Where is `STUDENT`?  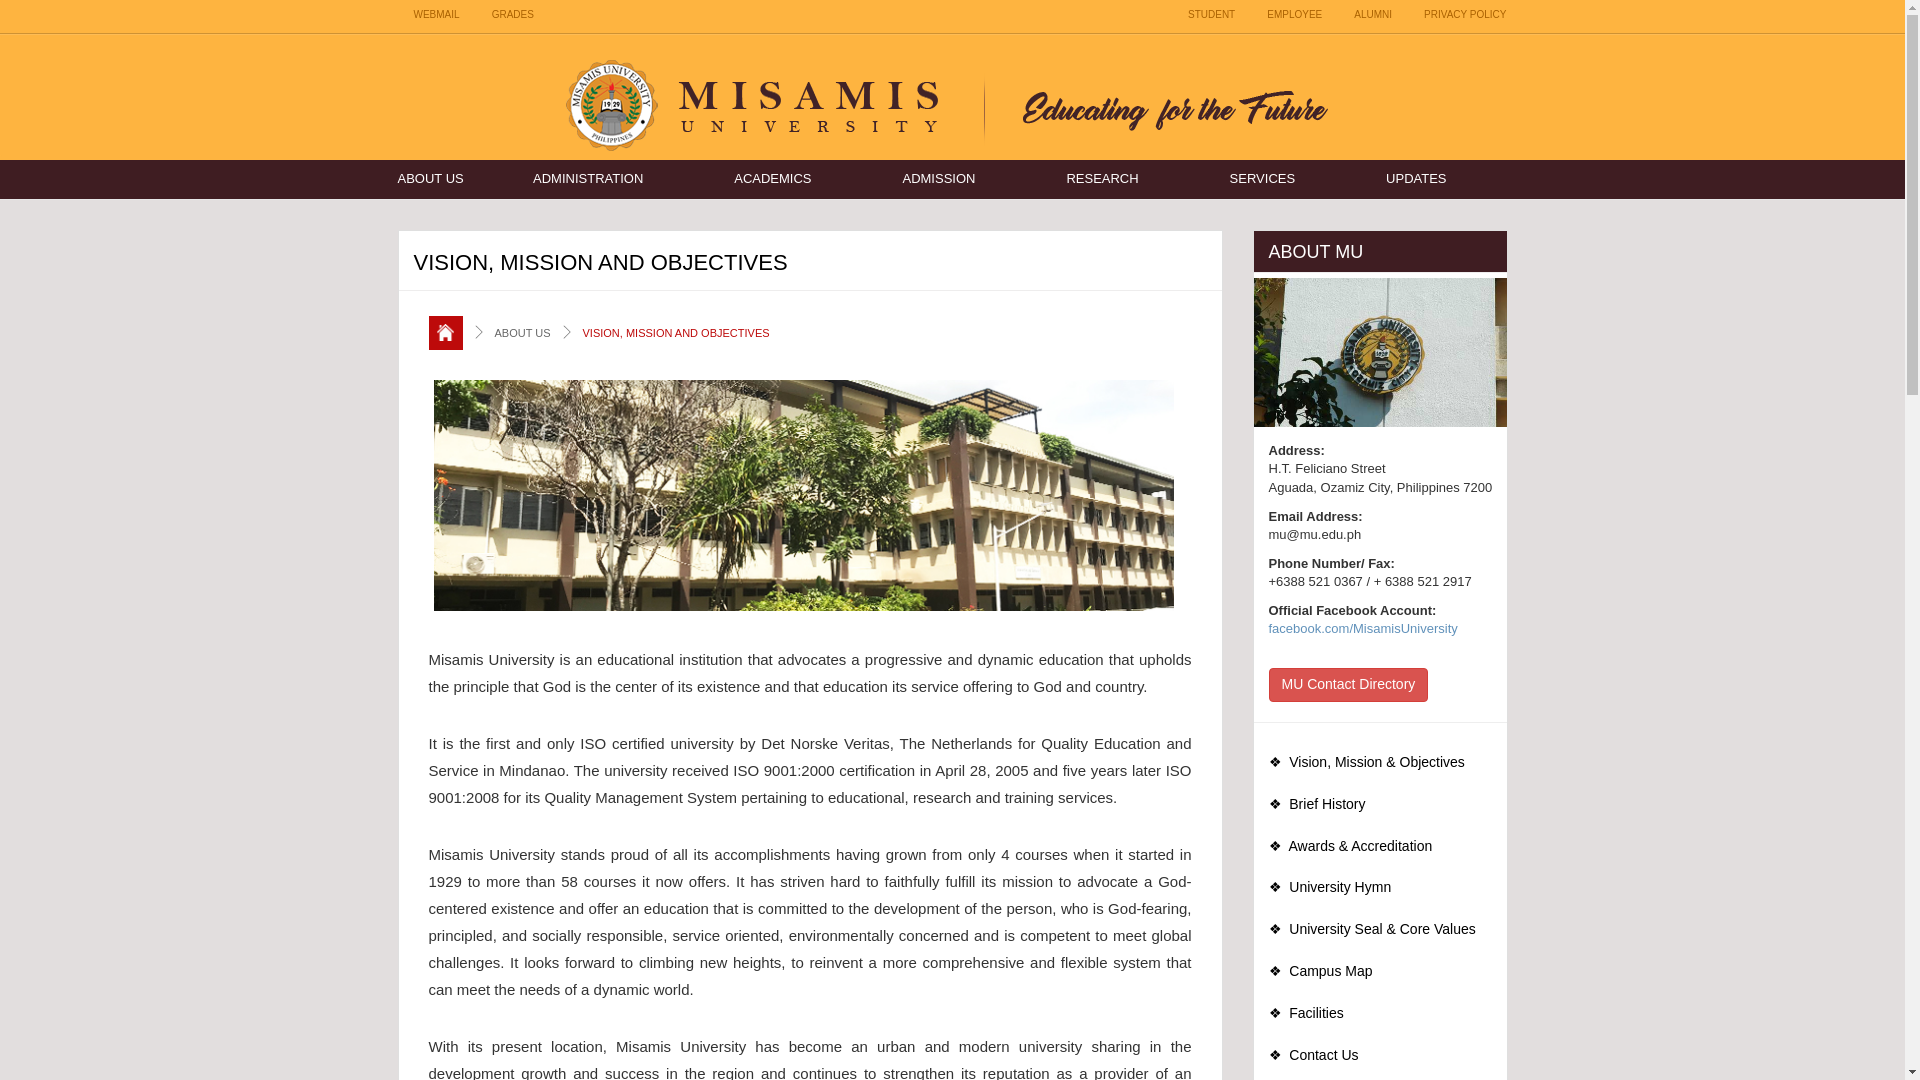 STUDENT is located at coordinates (1211, 17).